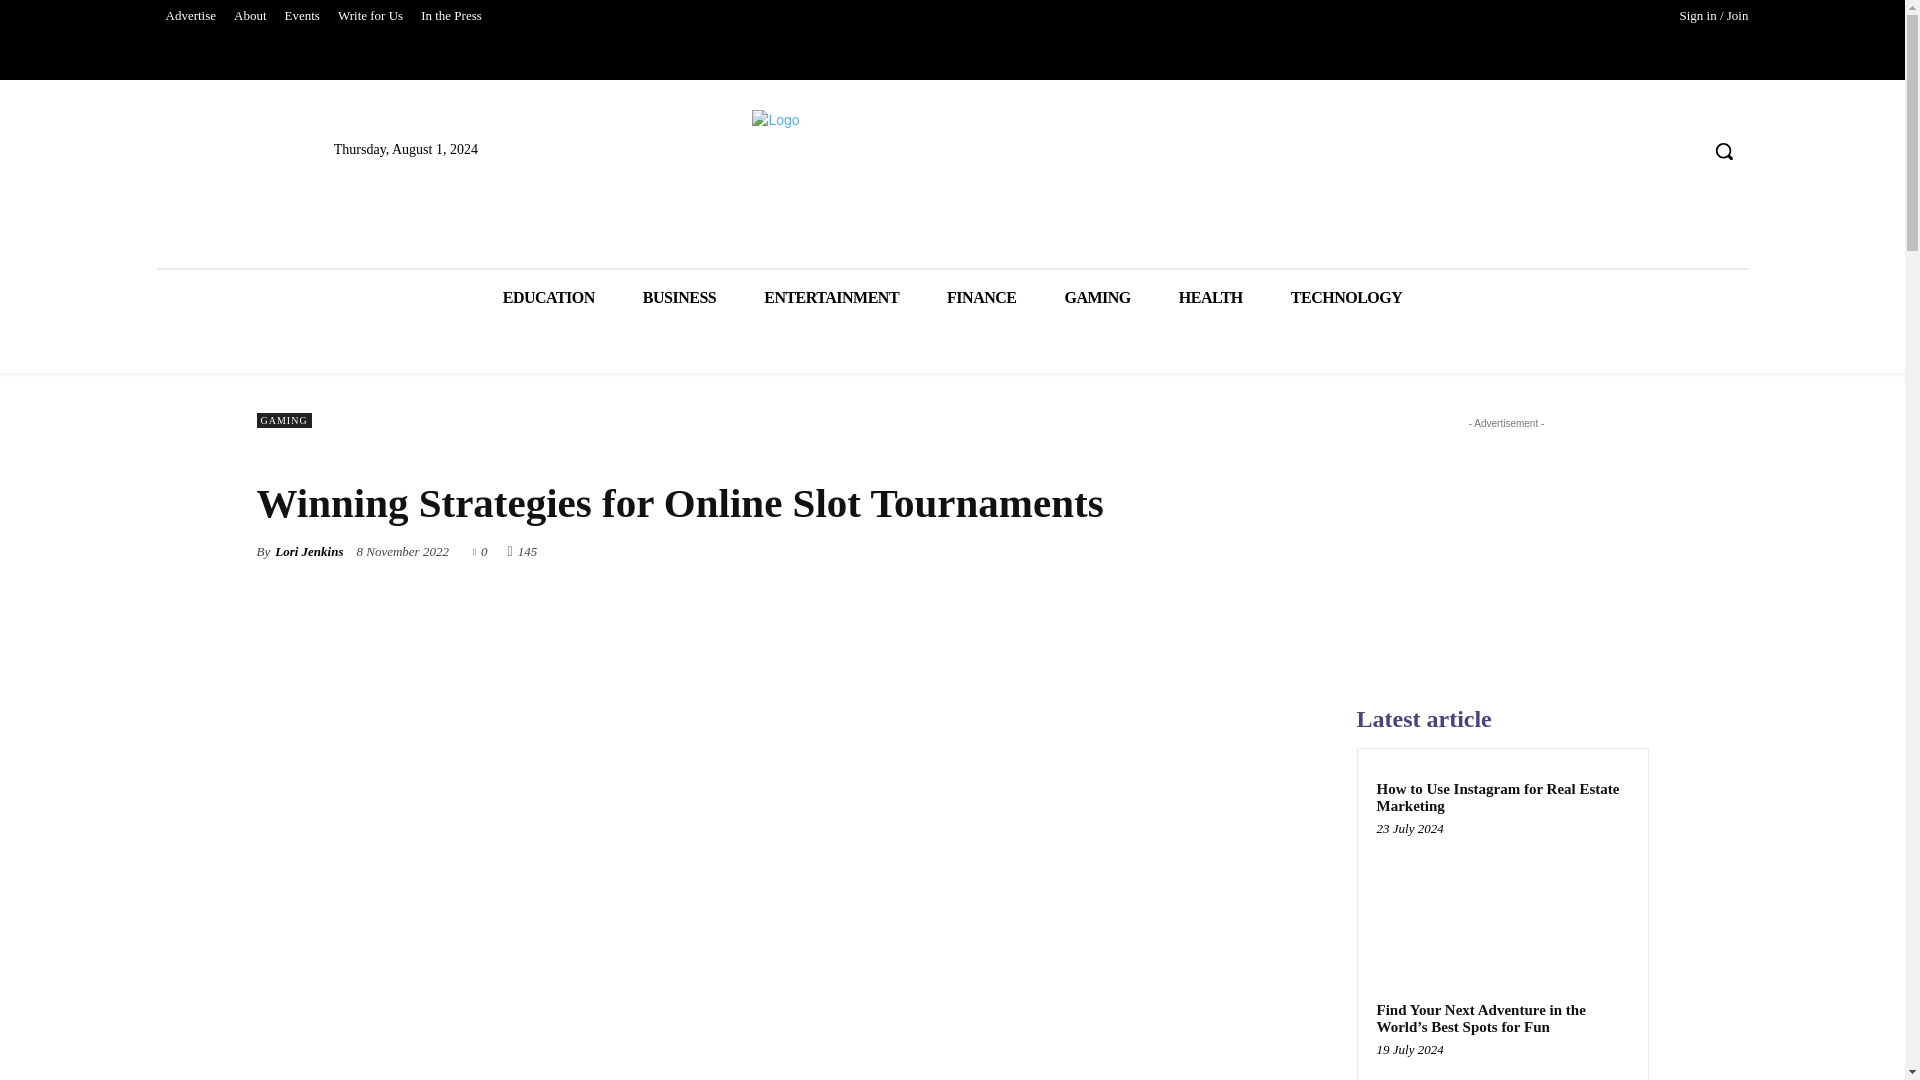  I want to click on Write for Us, so click(370, 16).